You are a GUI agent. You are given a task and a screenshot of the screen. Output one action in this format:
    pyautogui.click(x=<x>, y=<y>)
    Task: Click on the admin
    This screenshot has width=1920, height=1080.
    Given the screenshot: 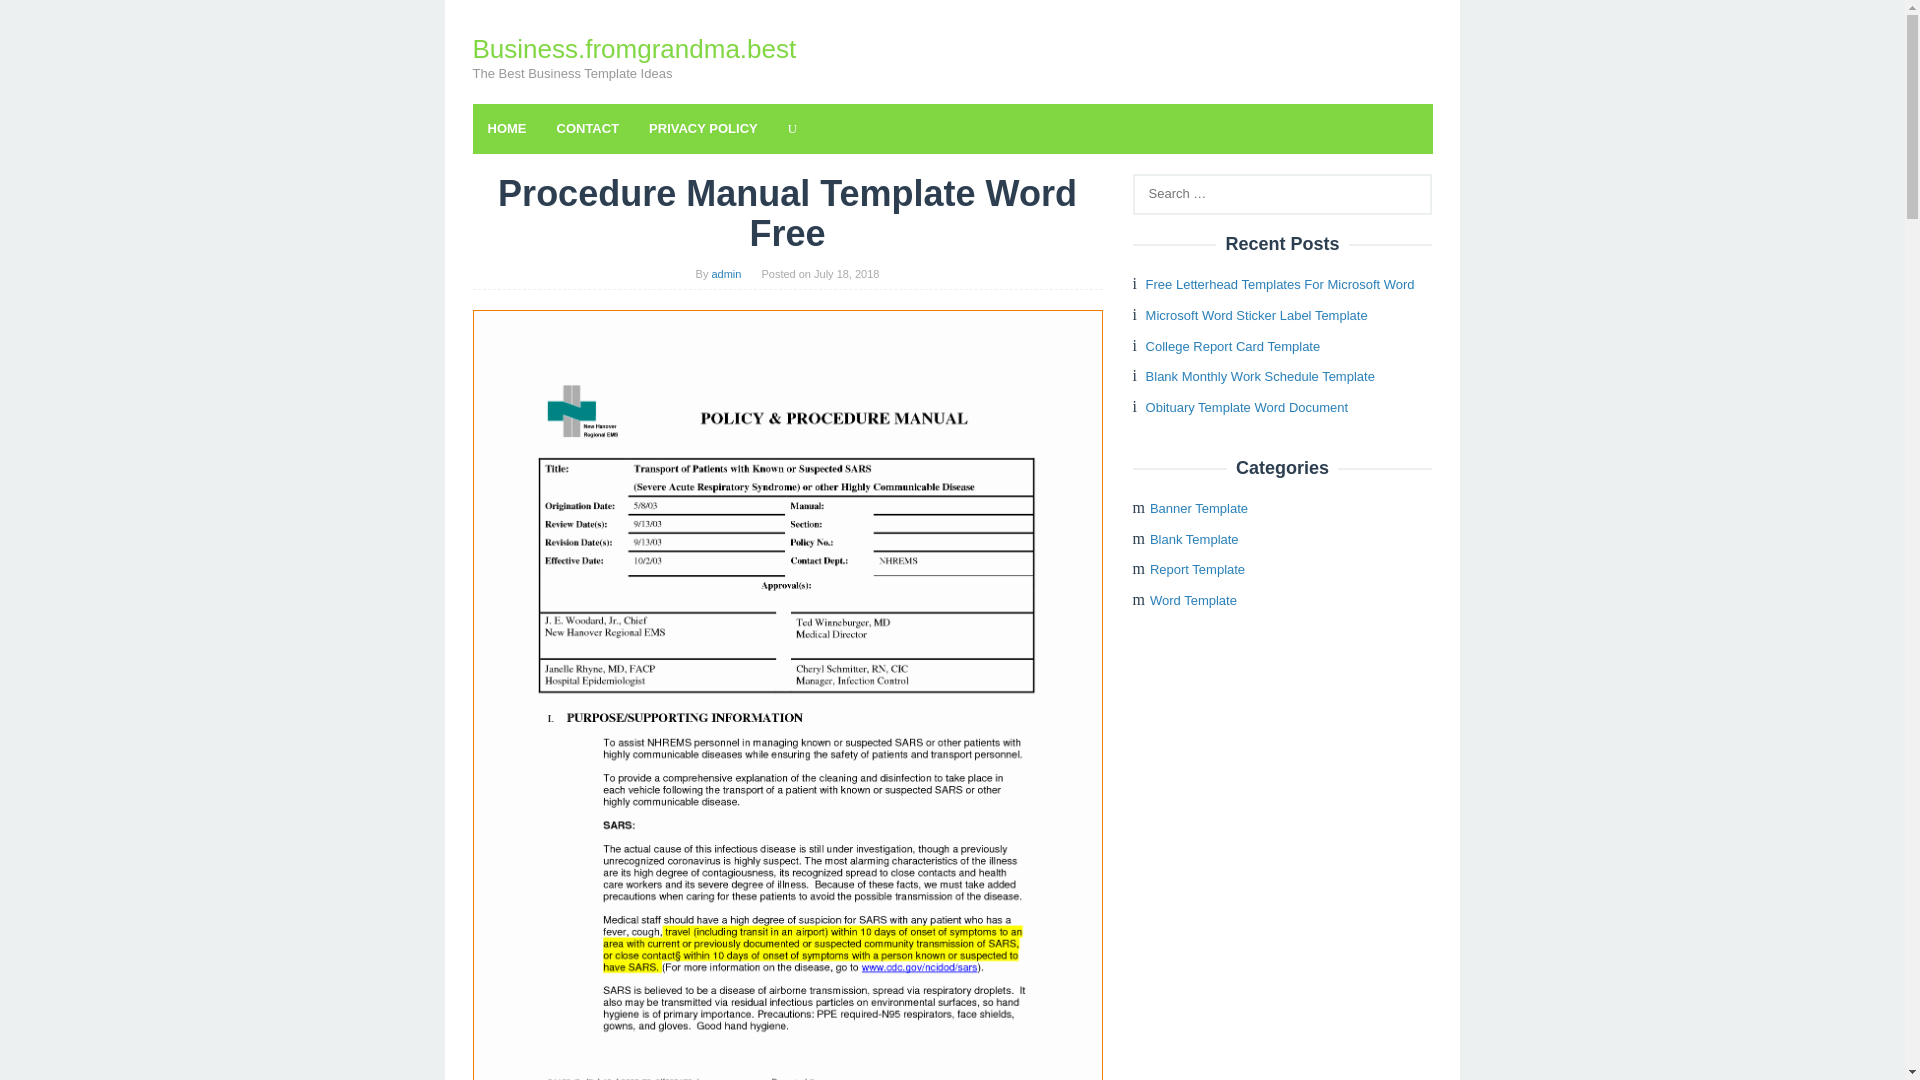 What is the action you would take?
    pyautogui.click(x=726, y=273)
    